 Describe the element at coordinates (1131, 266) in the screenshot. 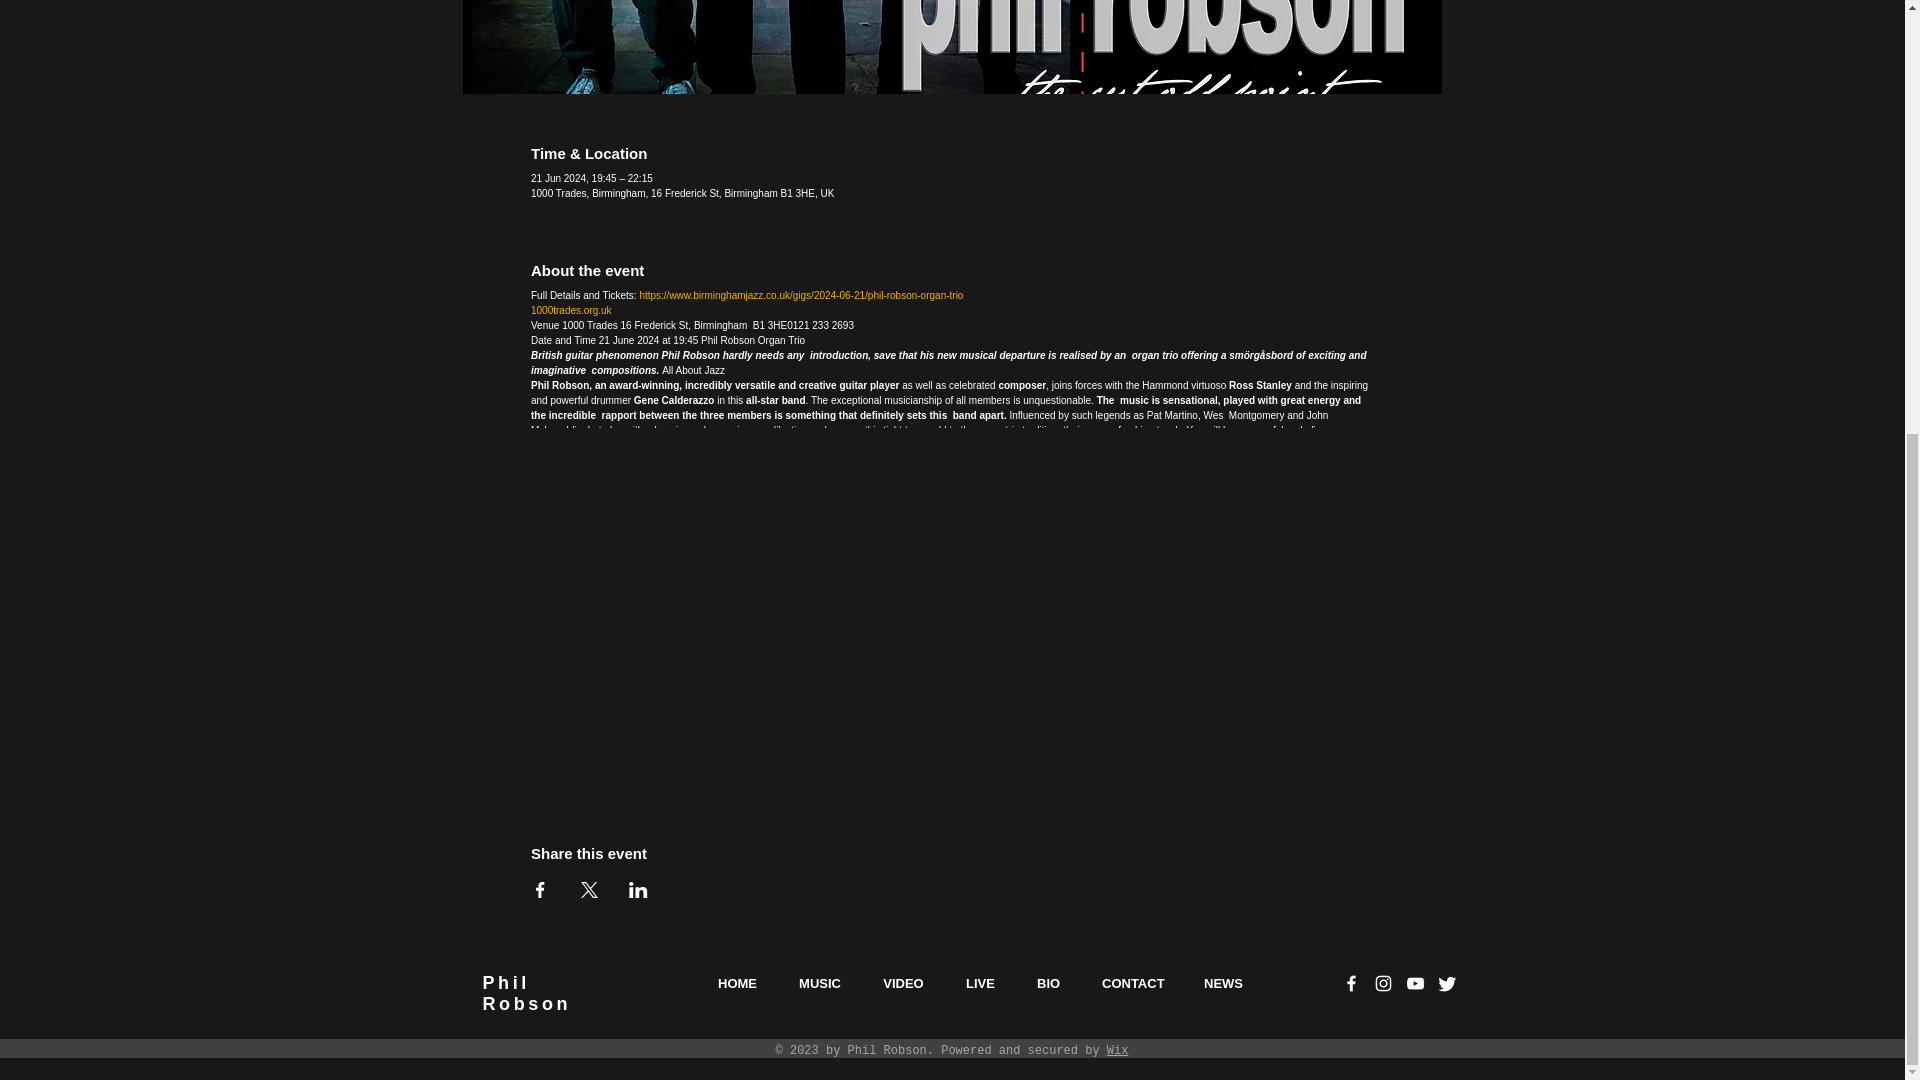

I see `1000trades.org.uk` at that location.